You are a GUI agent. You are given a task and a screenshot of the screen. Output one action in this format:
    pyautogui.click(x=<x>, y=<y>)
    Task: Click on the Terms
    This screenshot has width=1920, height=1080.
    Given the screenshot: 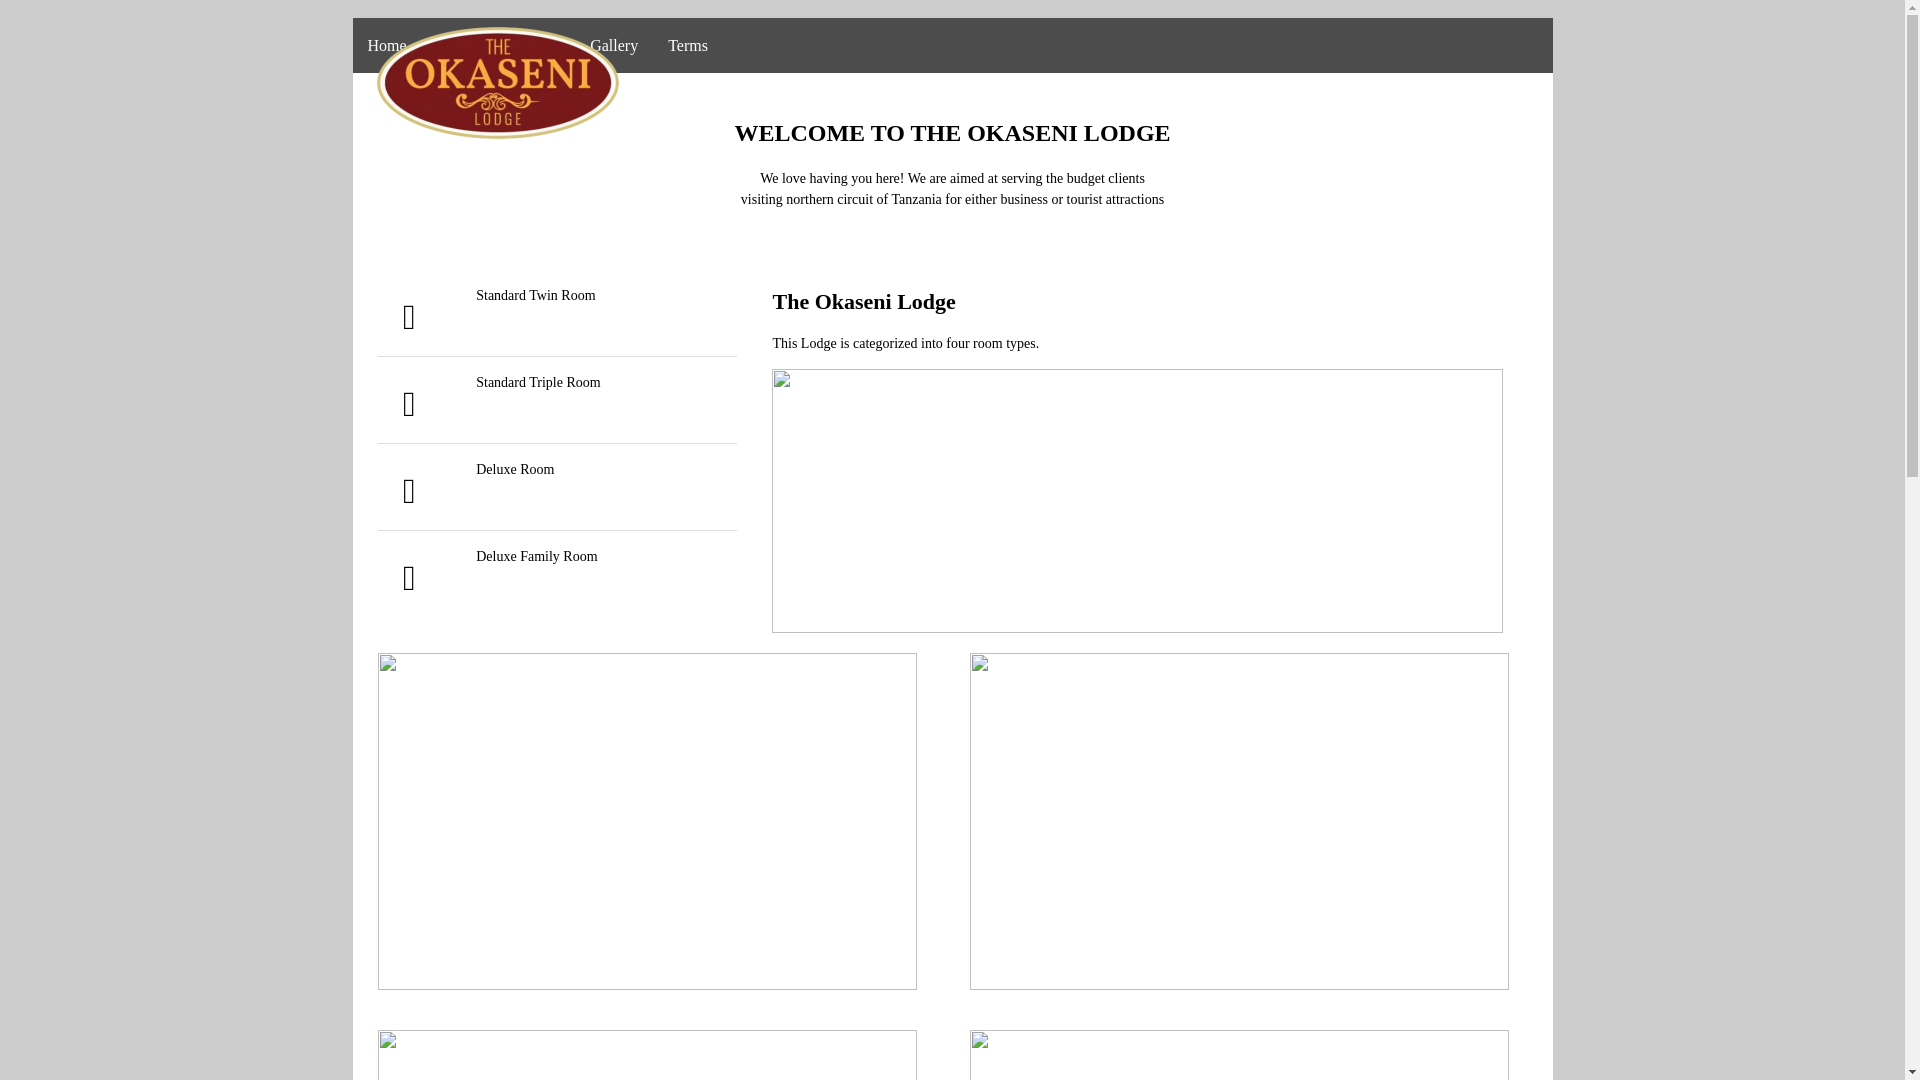 What is the action you would take?
    pyautogui.click(x=688, y=46)
    